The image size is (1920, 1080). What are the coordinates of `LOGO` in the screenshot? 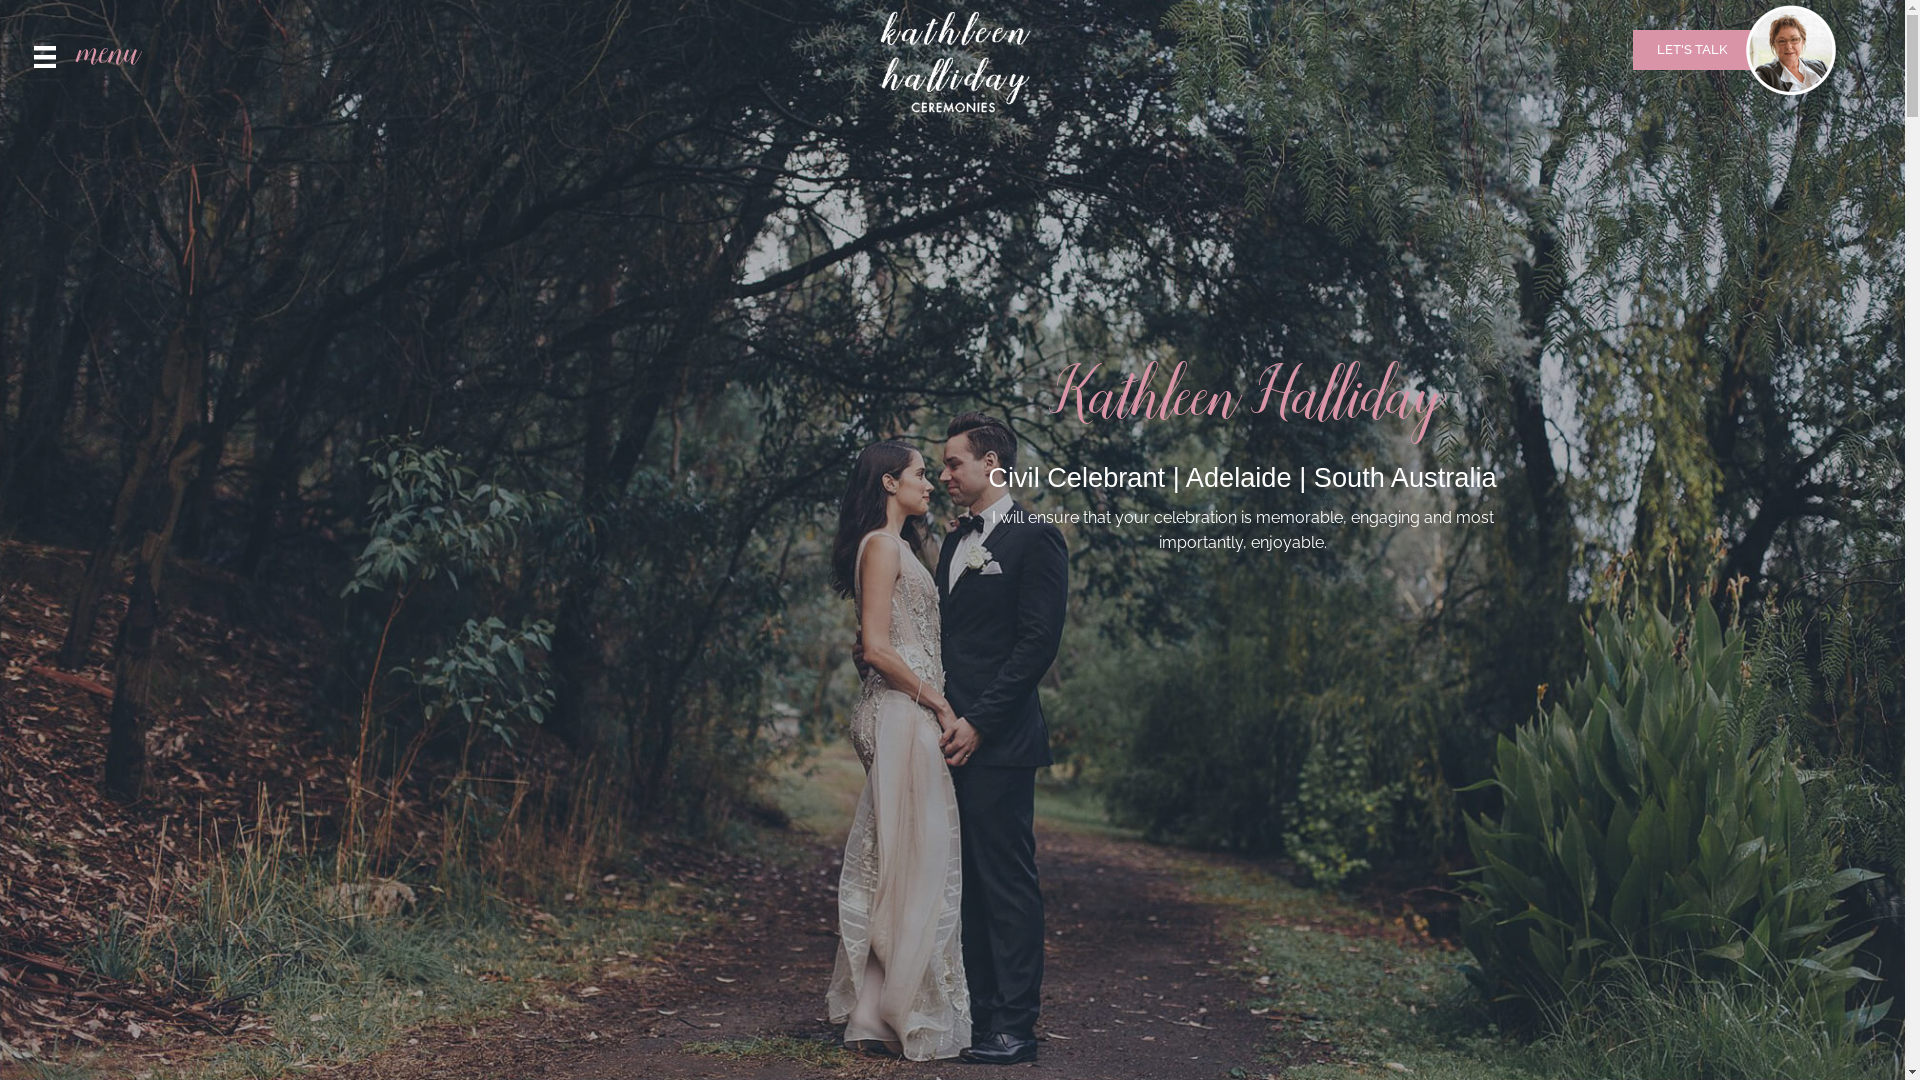 It's located at (952, 65).